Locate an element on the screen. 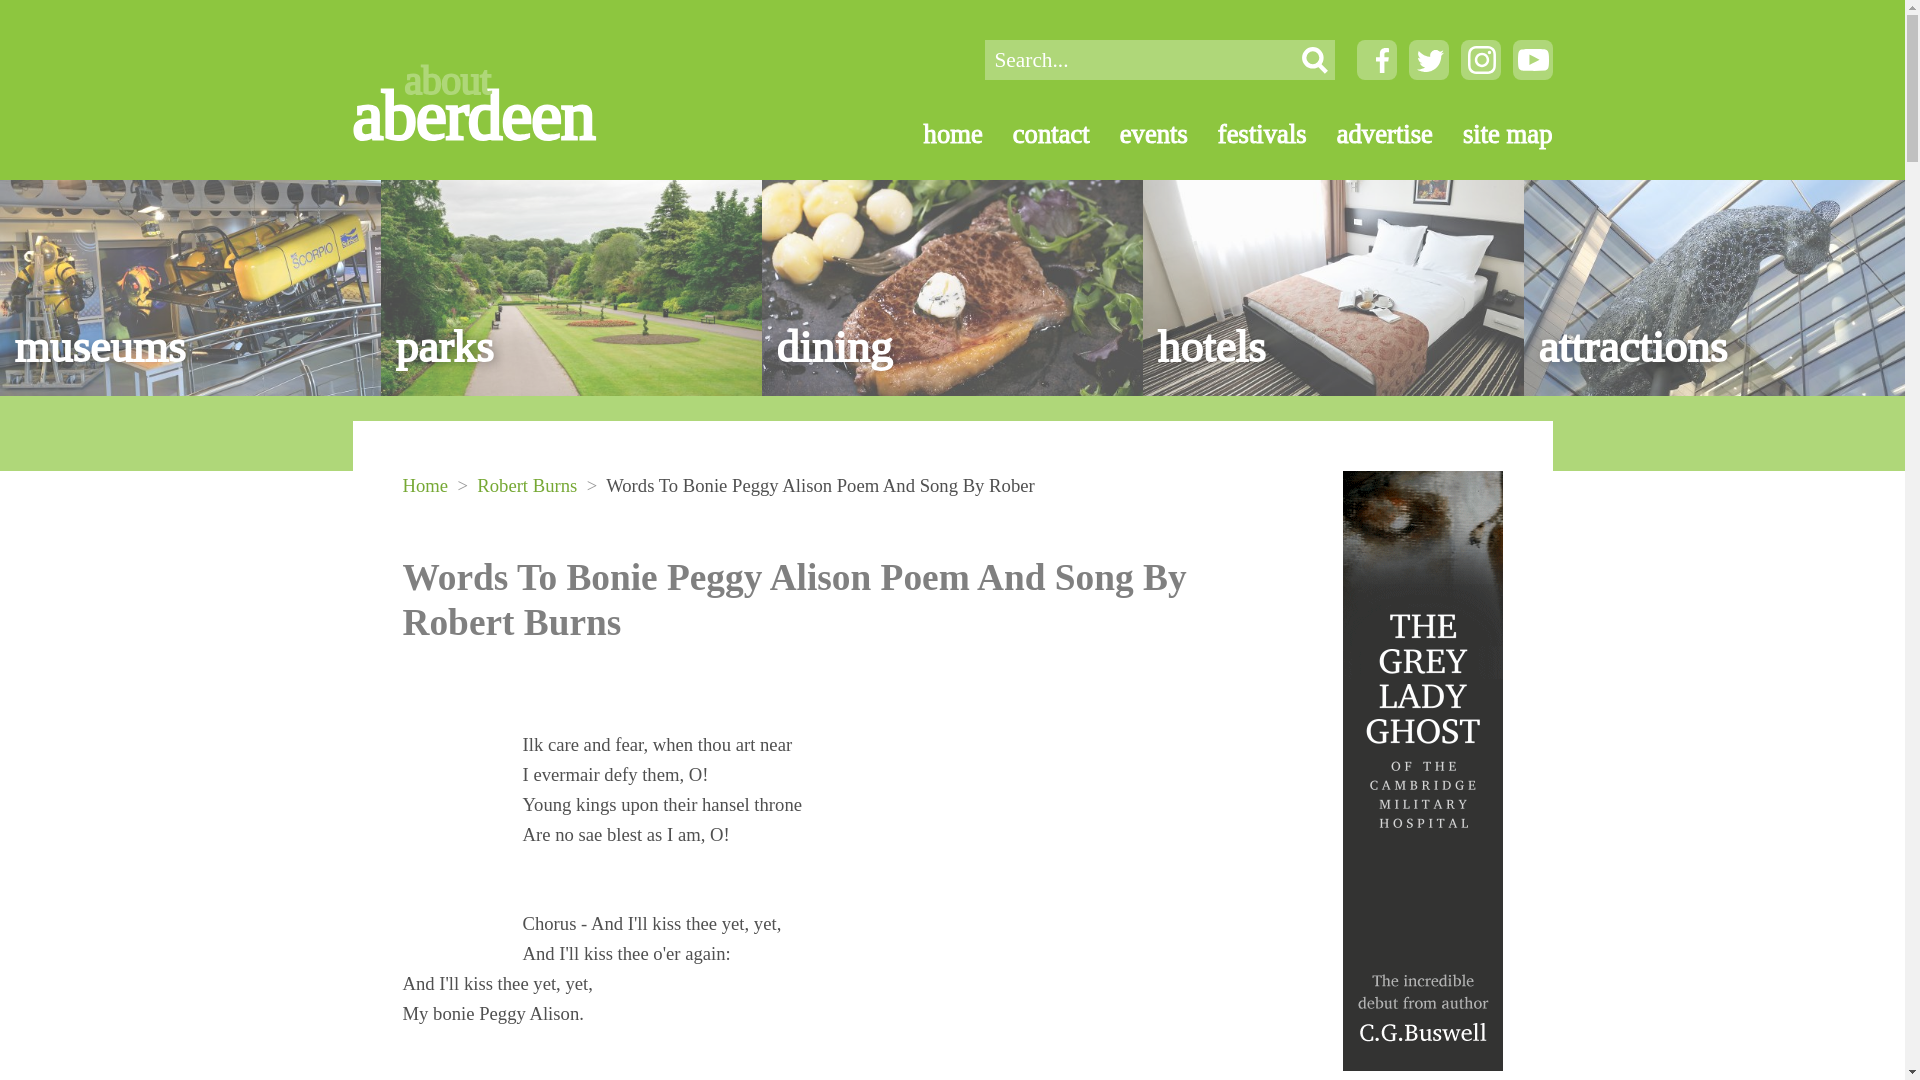 This screenshot has width=1920, height=1080. festivals is located at coordinates (1248, 134).